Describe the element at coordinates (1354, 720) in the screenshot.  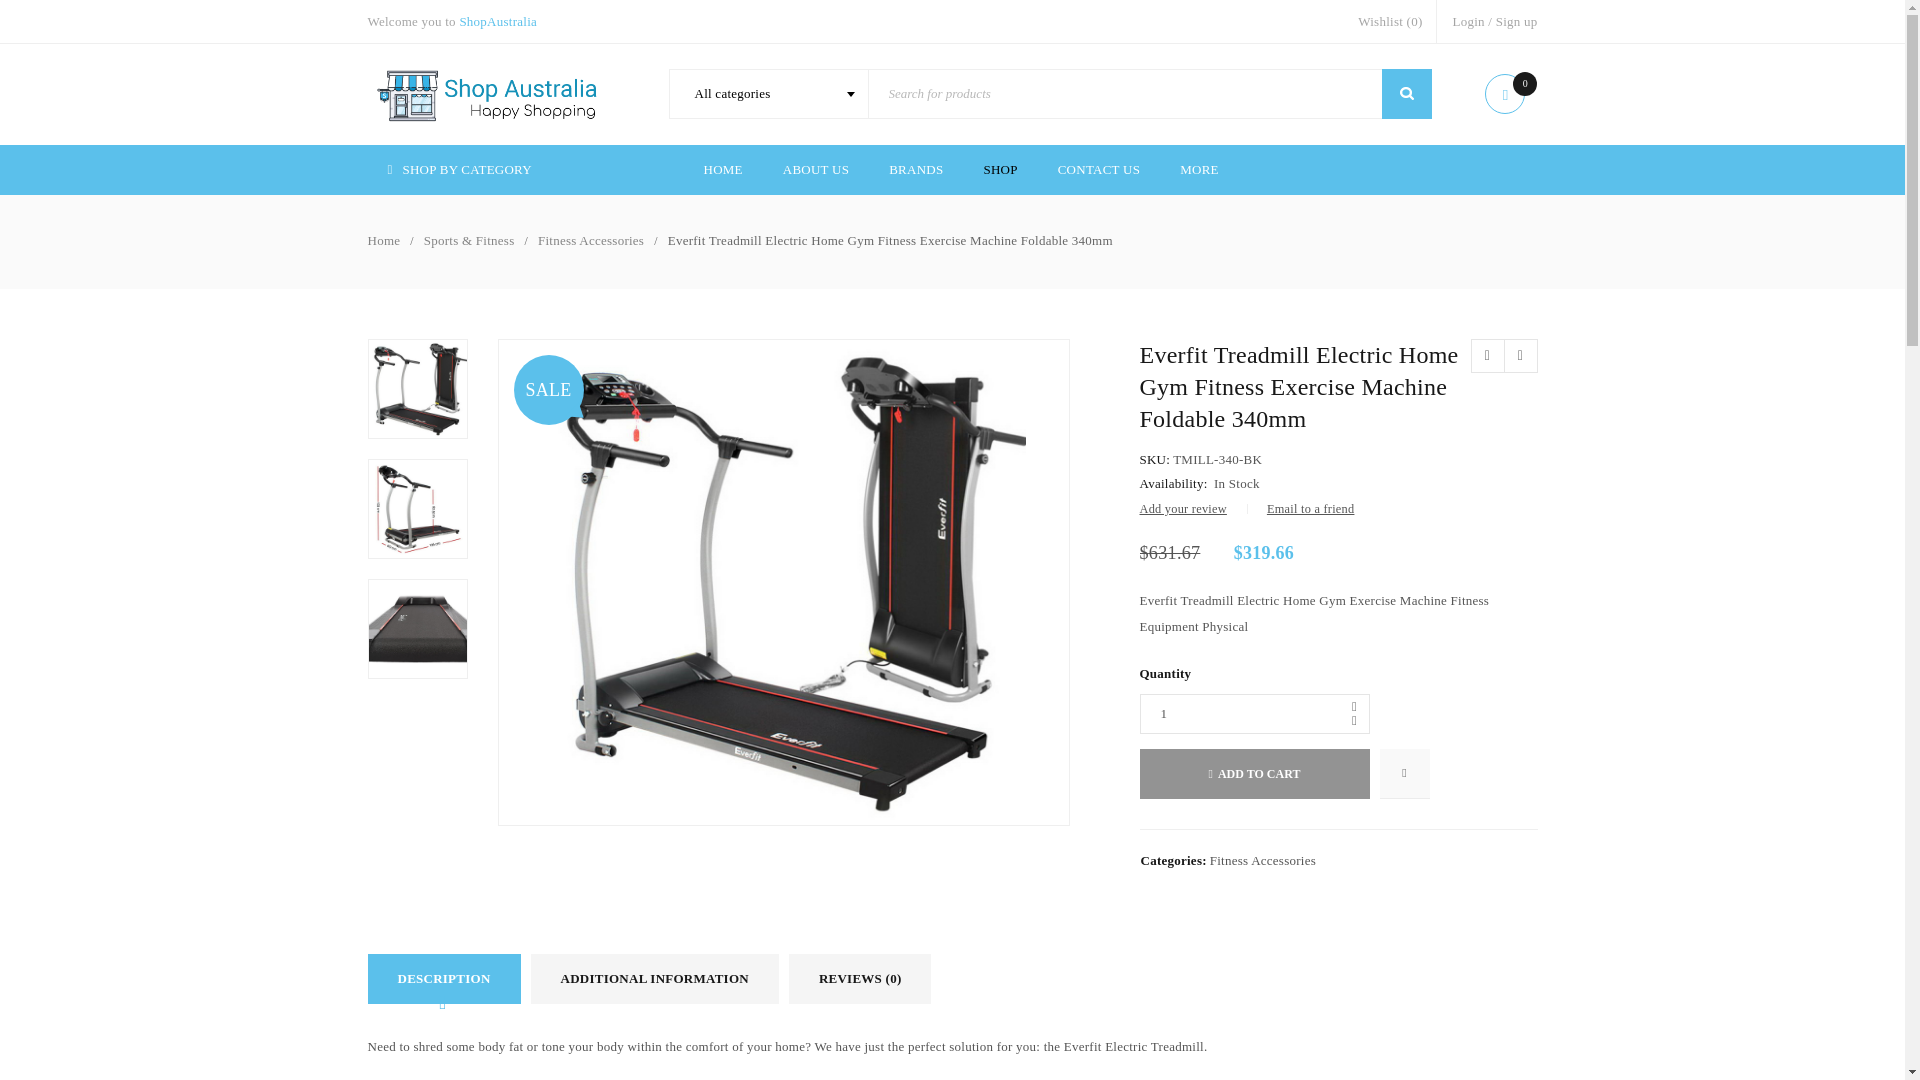
I see `-` at that location.